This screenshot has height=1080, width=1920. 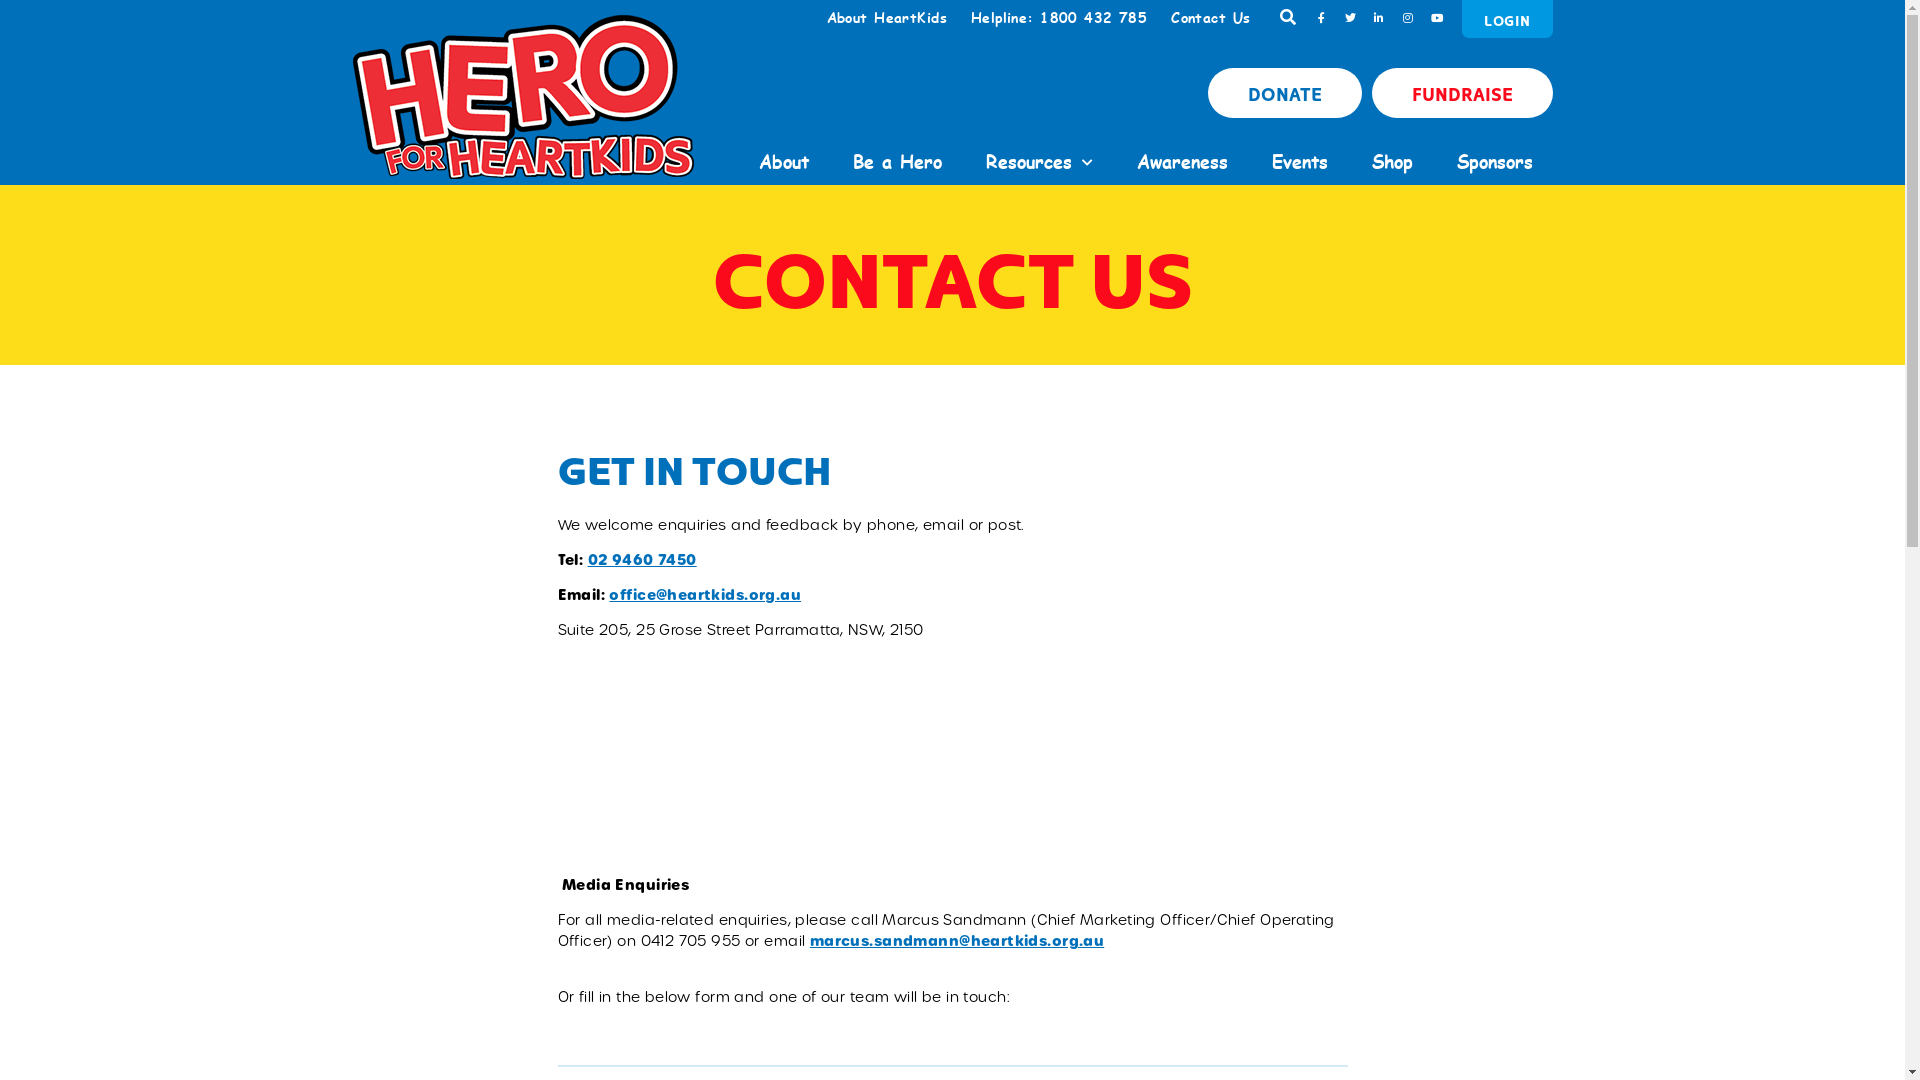 What do you see at coordinates (887, 18) in the screenshot?
I see `About HeartKids` at bounding box center [887, 18].